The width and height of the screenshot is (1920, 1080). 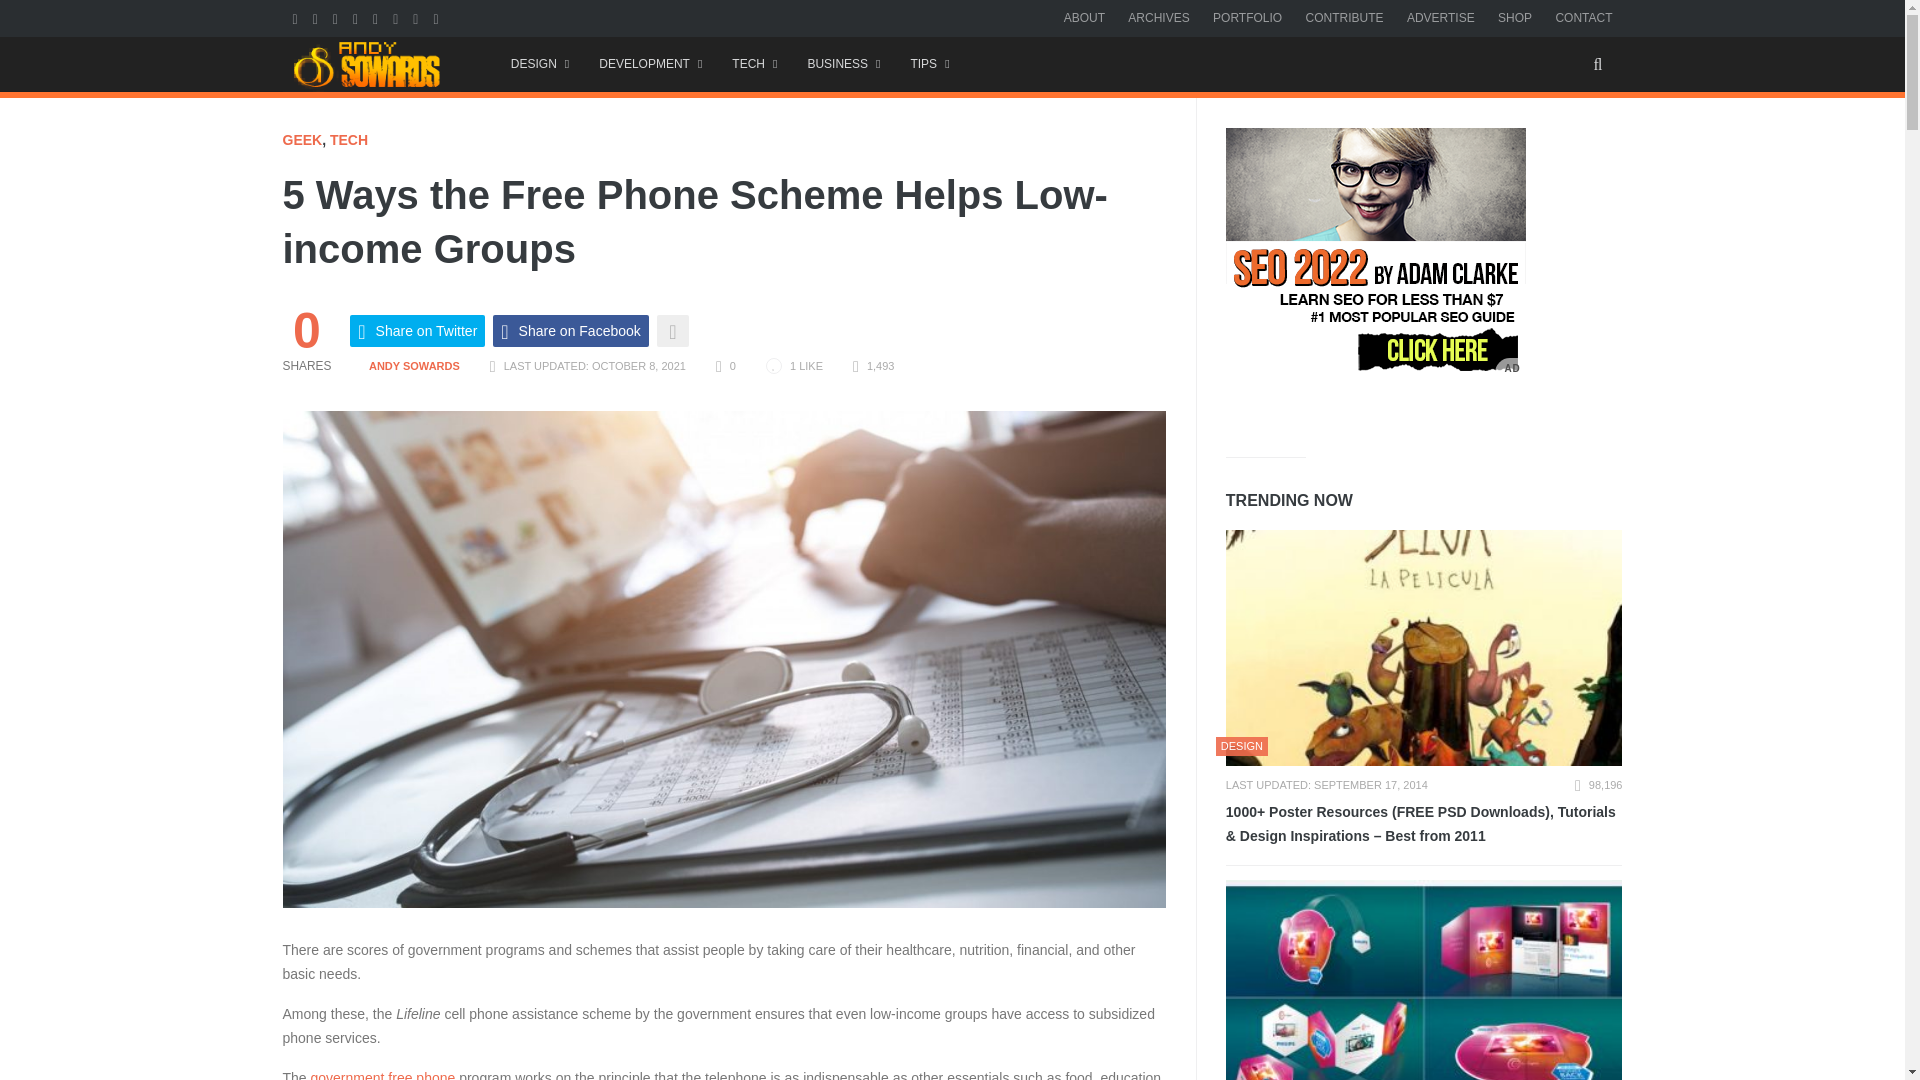 What do you see at coordinates (1158, 17) in the screenshot?
I see `ARCHIVES` at bounding box center [1158, 17].